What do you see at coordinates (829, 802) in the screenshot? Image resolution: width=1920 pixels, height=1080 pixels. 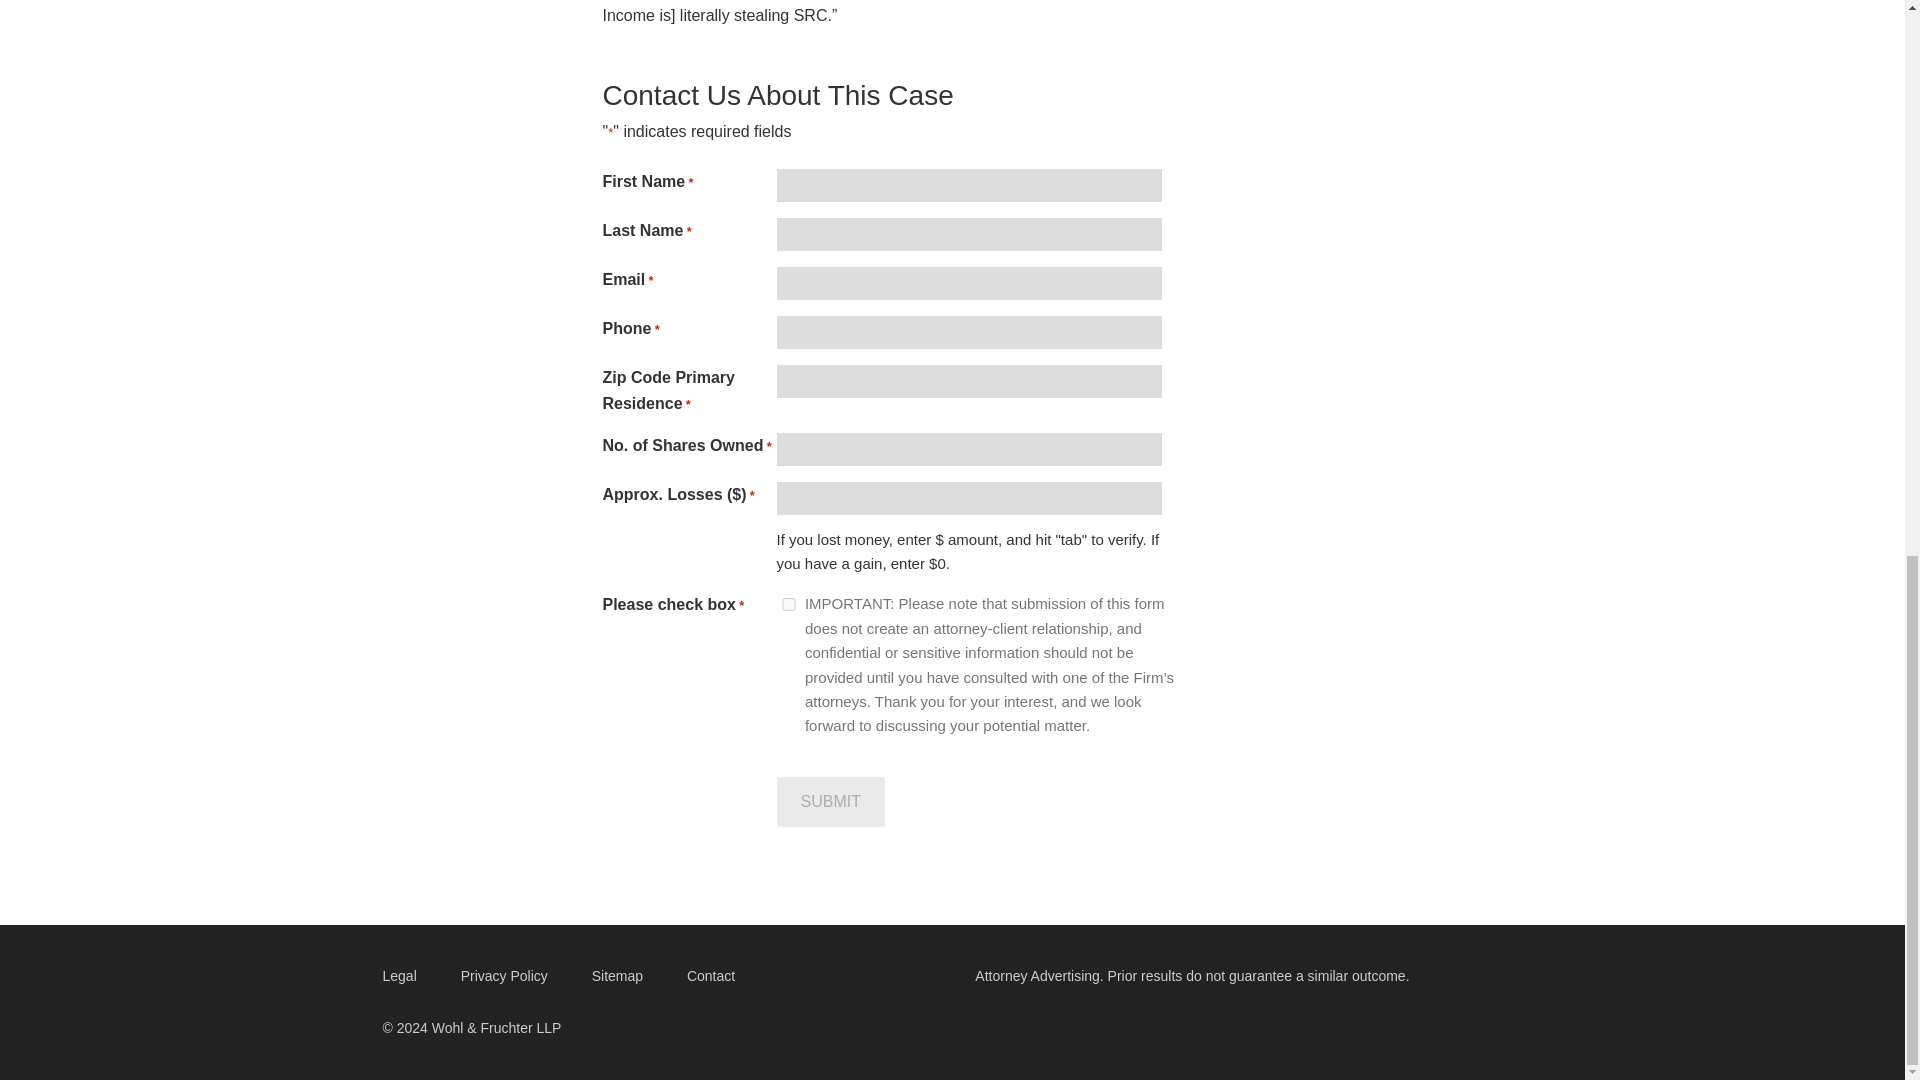 I see `Submit` at bounding box center [829, 802].